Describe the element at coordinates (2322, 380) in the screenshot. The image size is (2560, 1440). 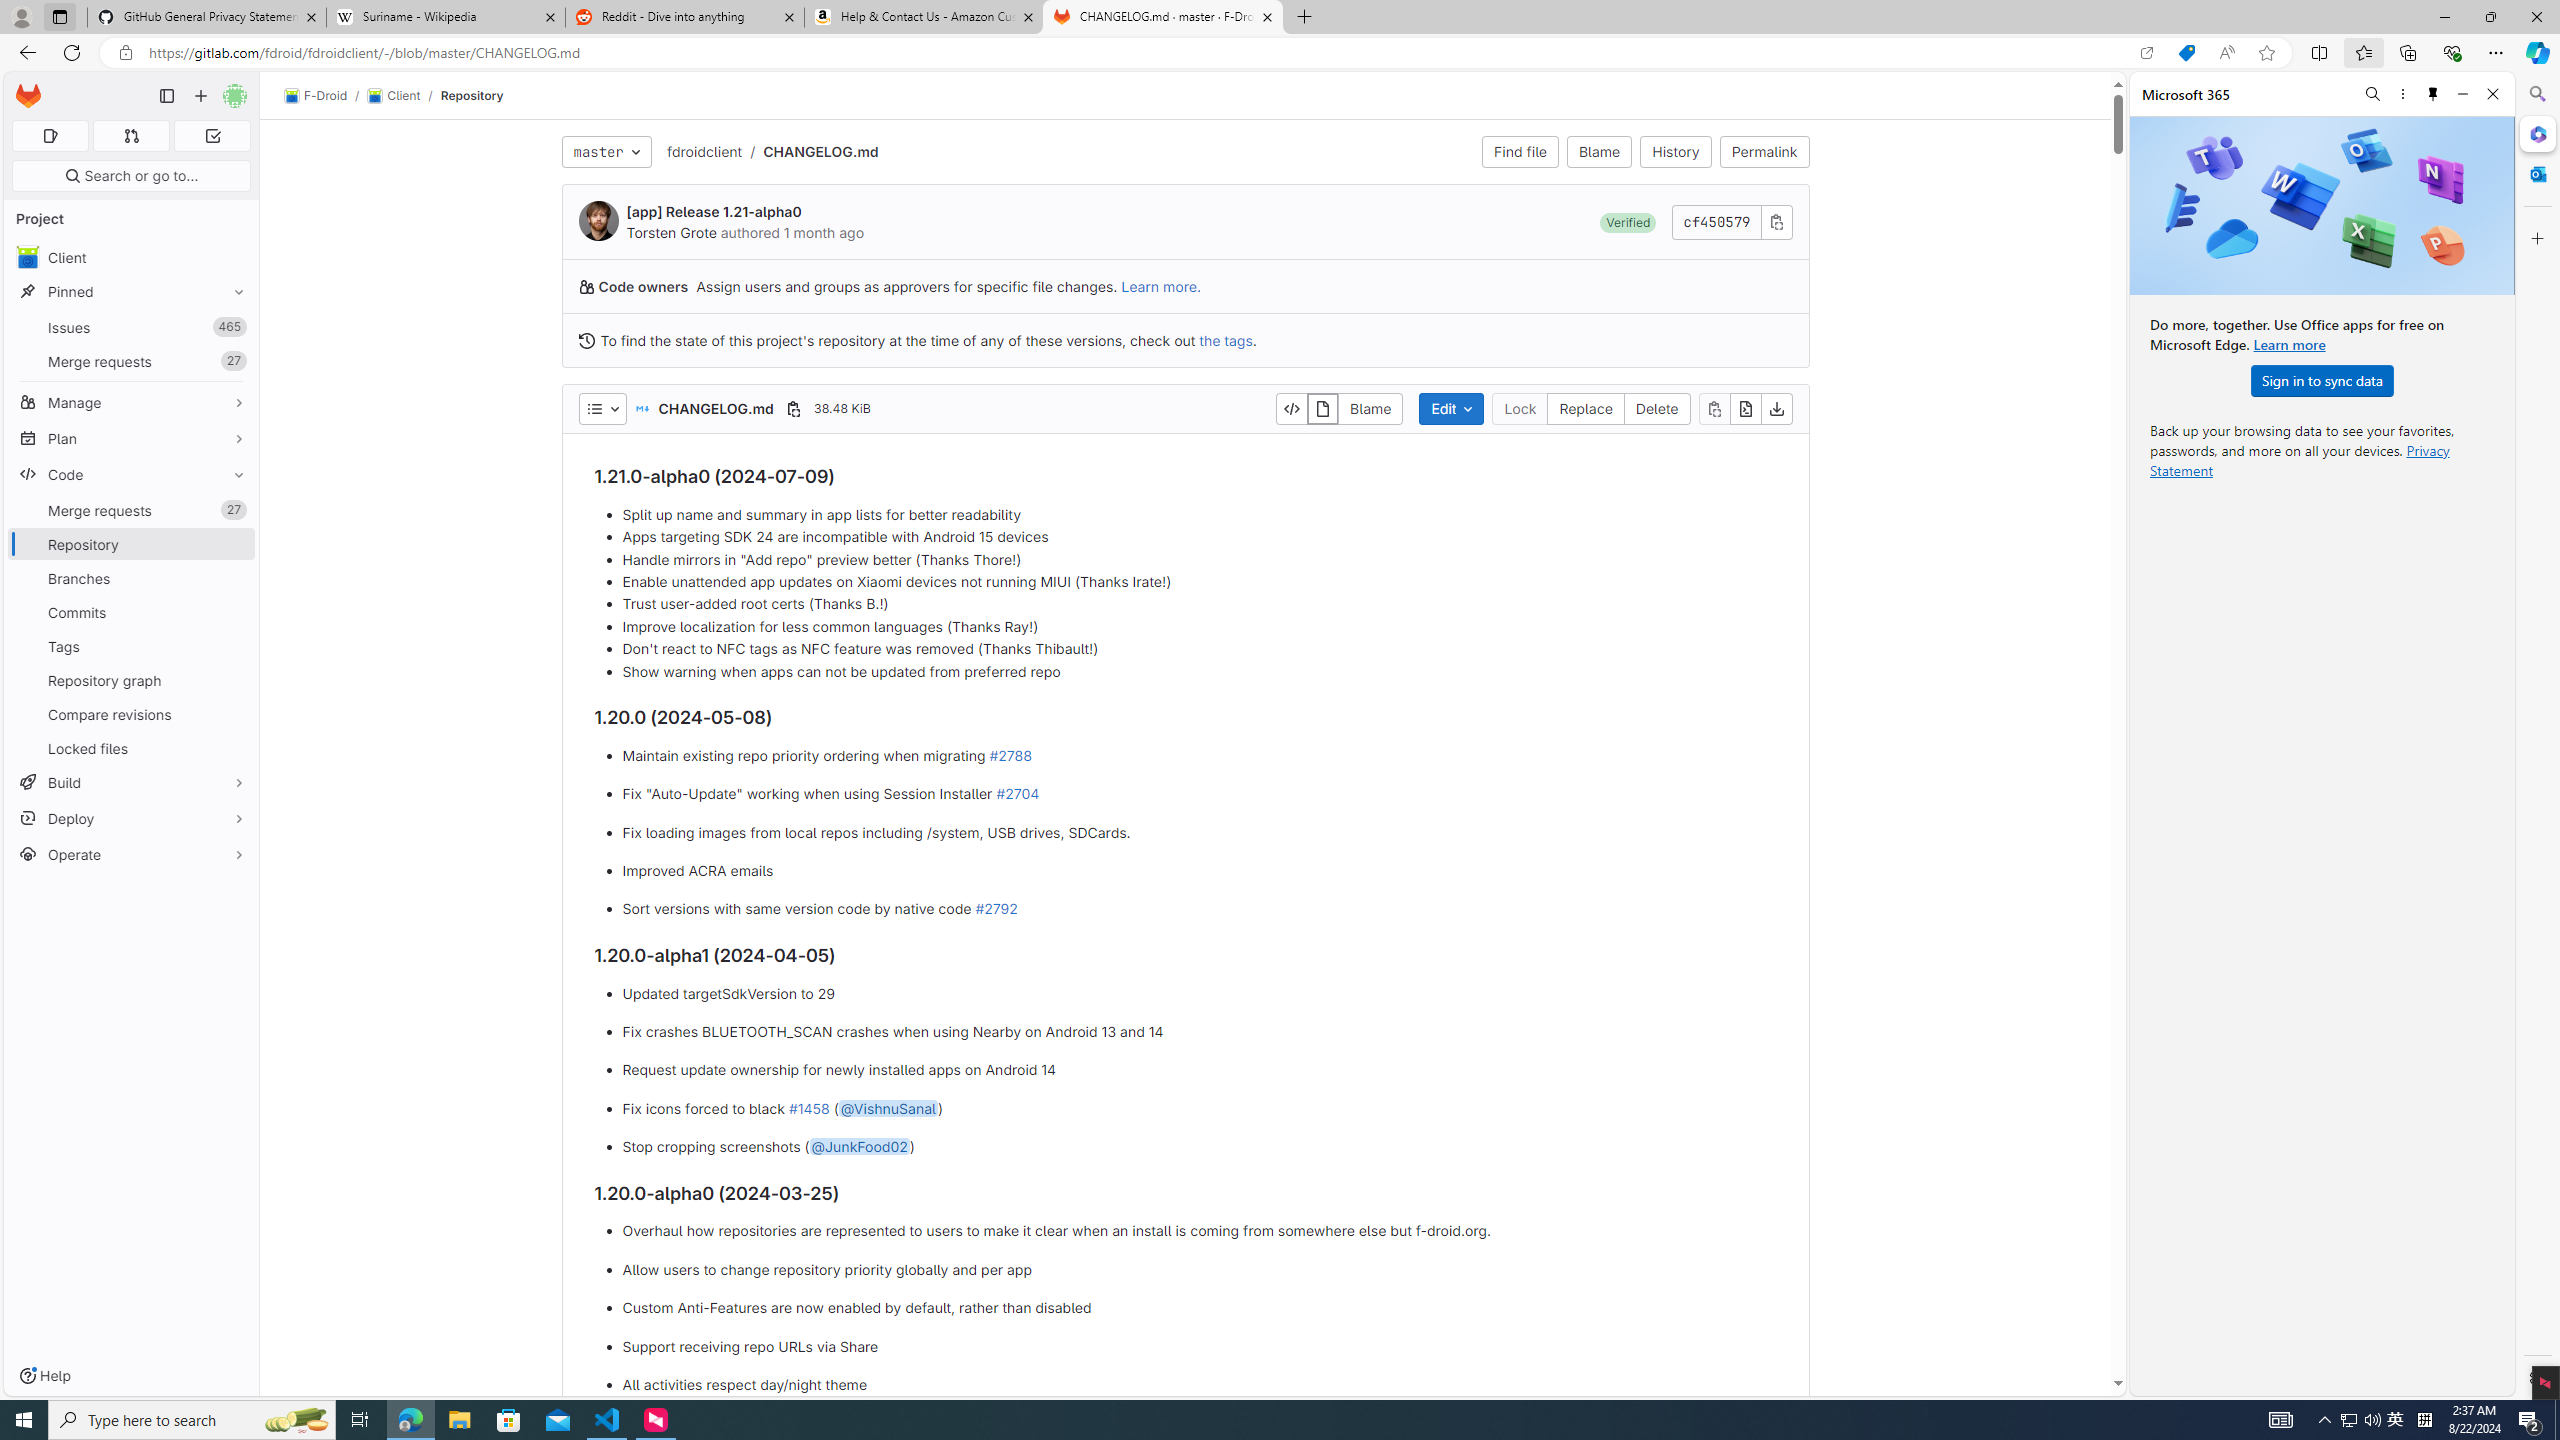
I see `Sign in to sync data` at that location.